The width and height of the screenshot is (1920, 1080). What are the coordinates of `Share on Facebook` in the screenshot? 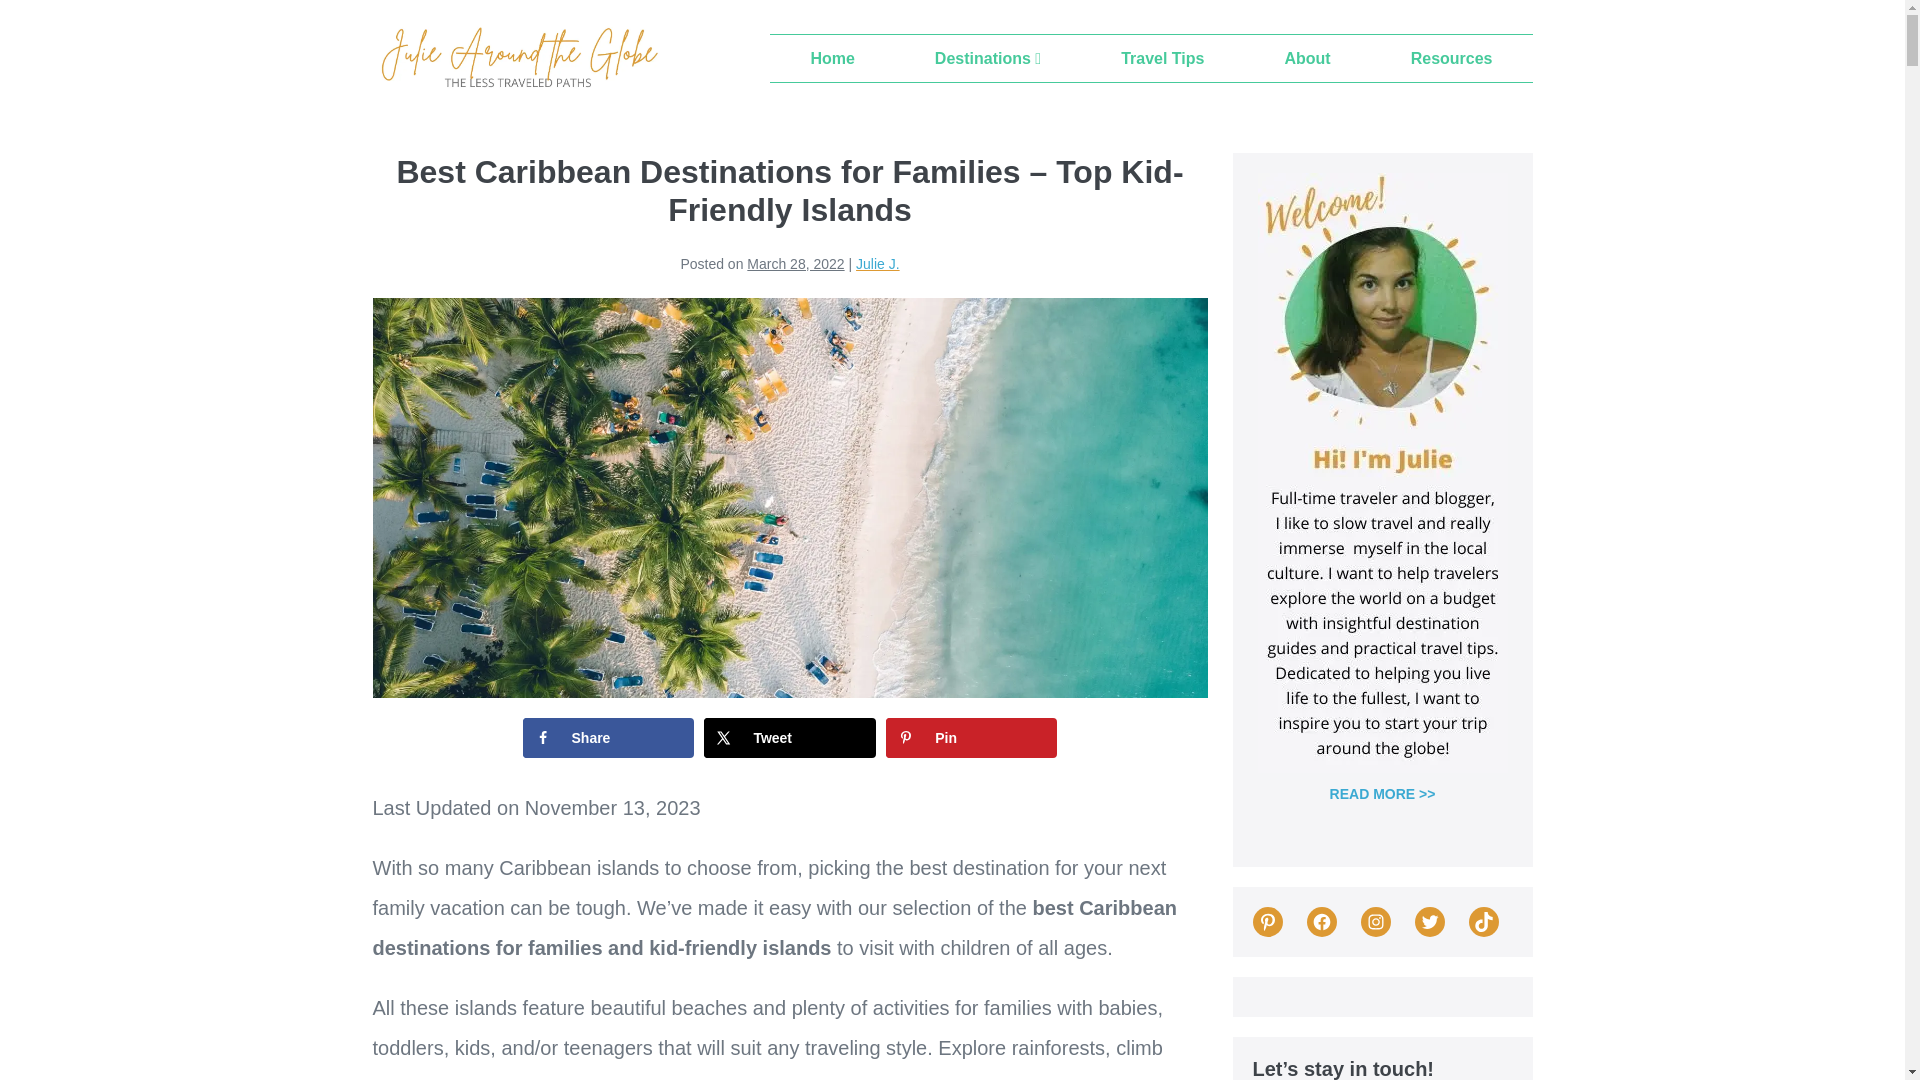 It's located at (608, 738).